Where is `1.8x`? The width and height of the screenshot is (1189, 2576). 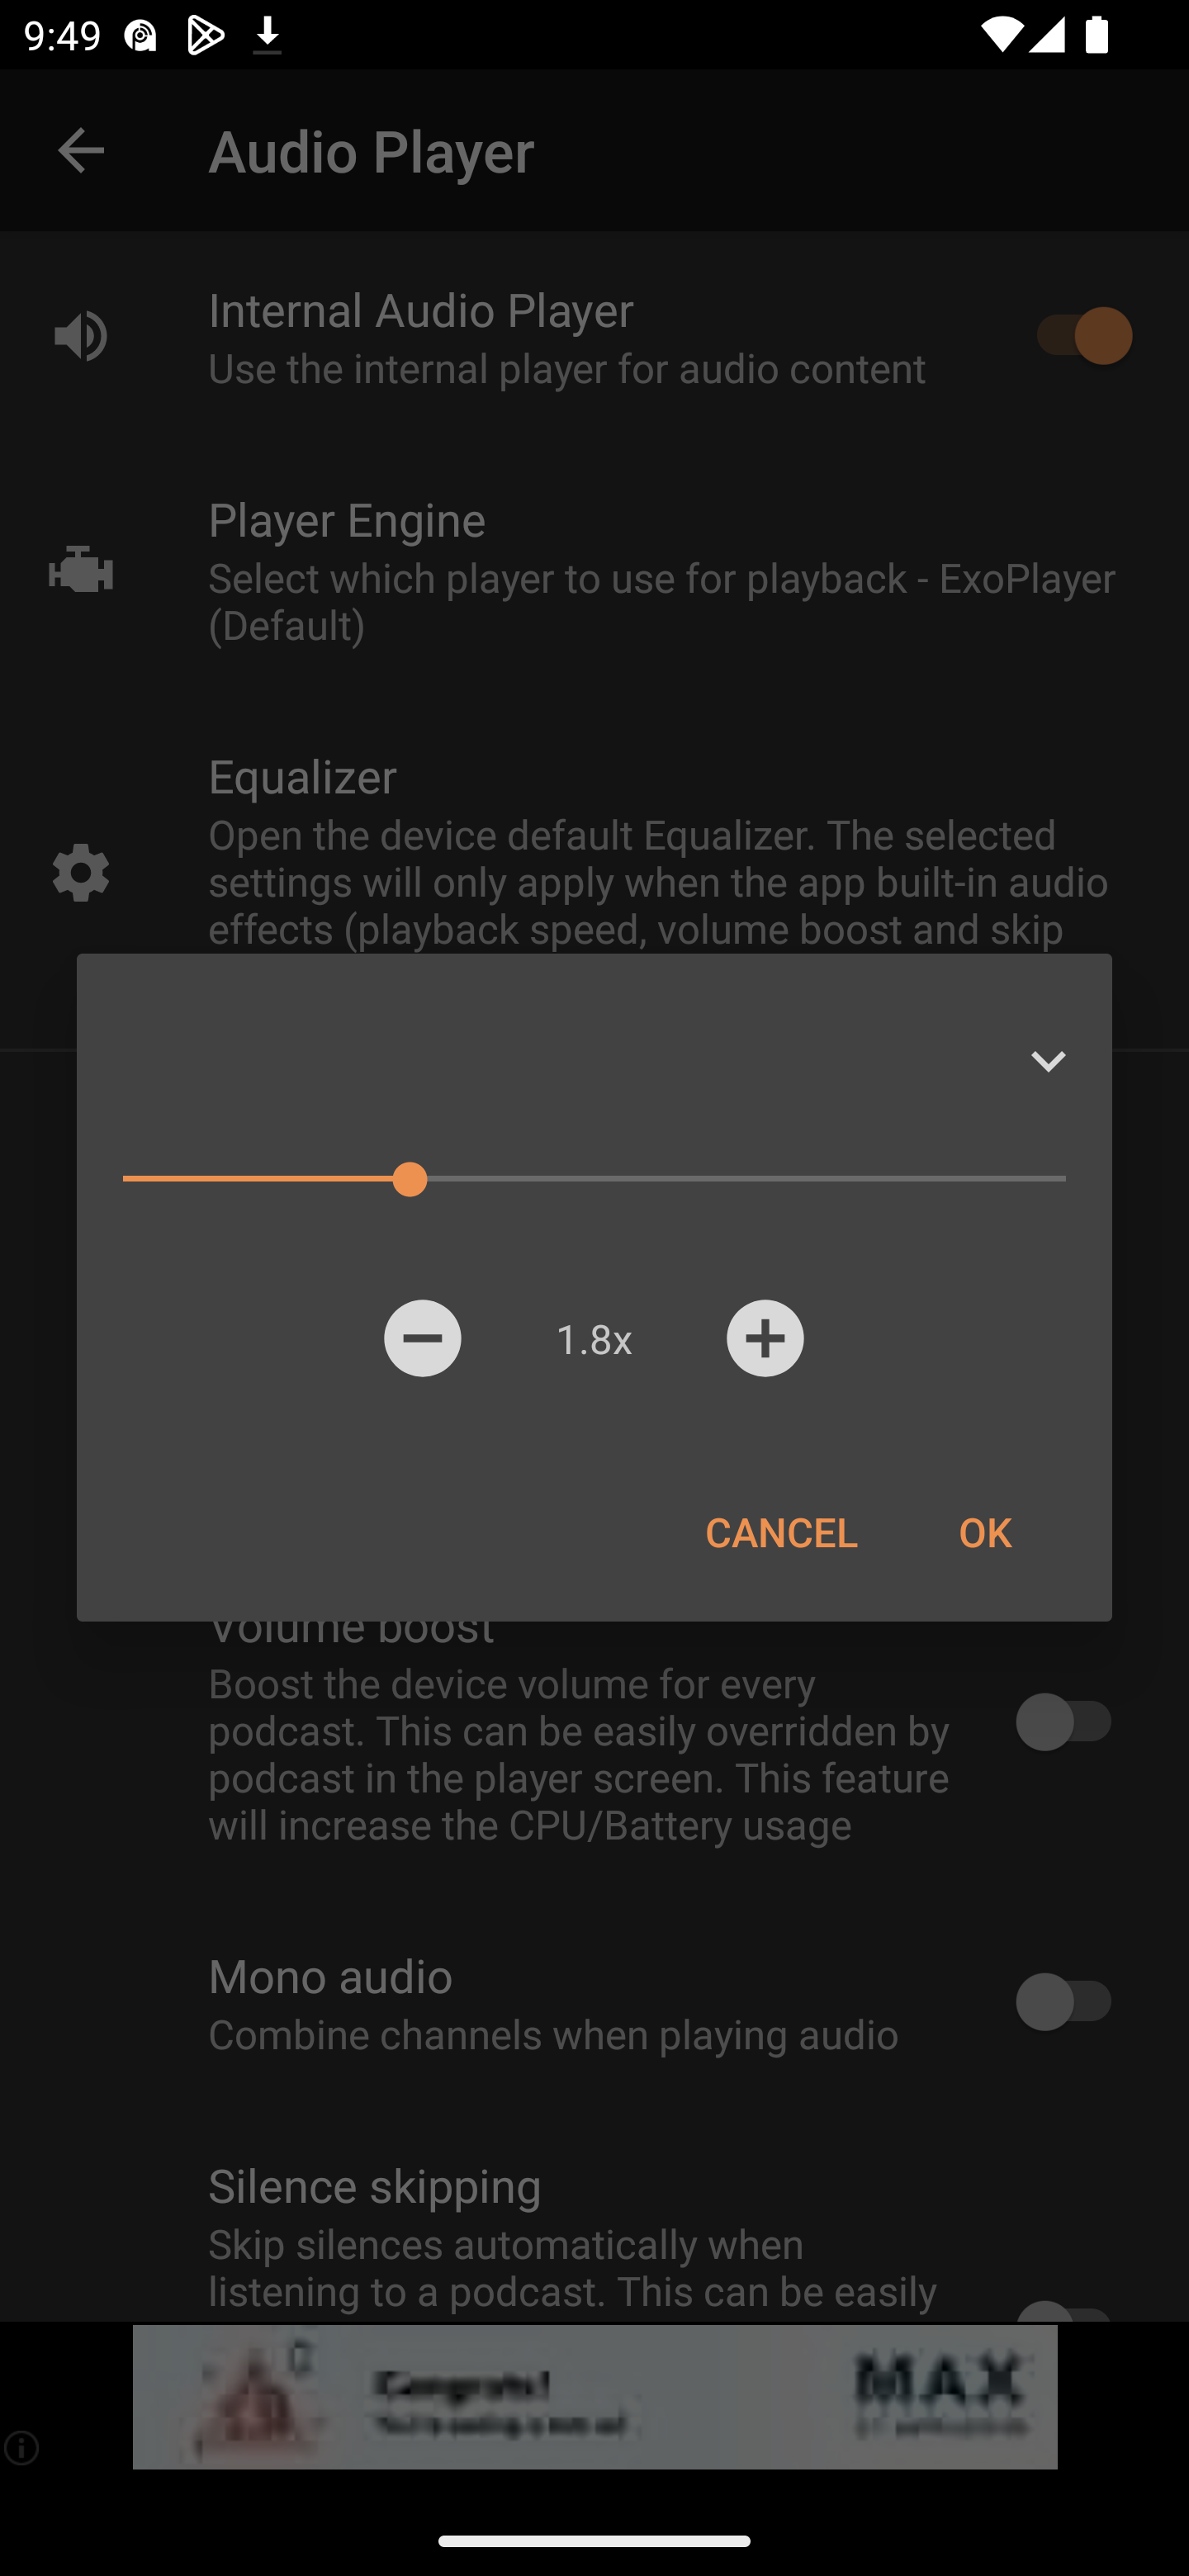
1.8x is located at coordinates (594, 1338).